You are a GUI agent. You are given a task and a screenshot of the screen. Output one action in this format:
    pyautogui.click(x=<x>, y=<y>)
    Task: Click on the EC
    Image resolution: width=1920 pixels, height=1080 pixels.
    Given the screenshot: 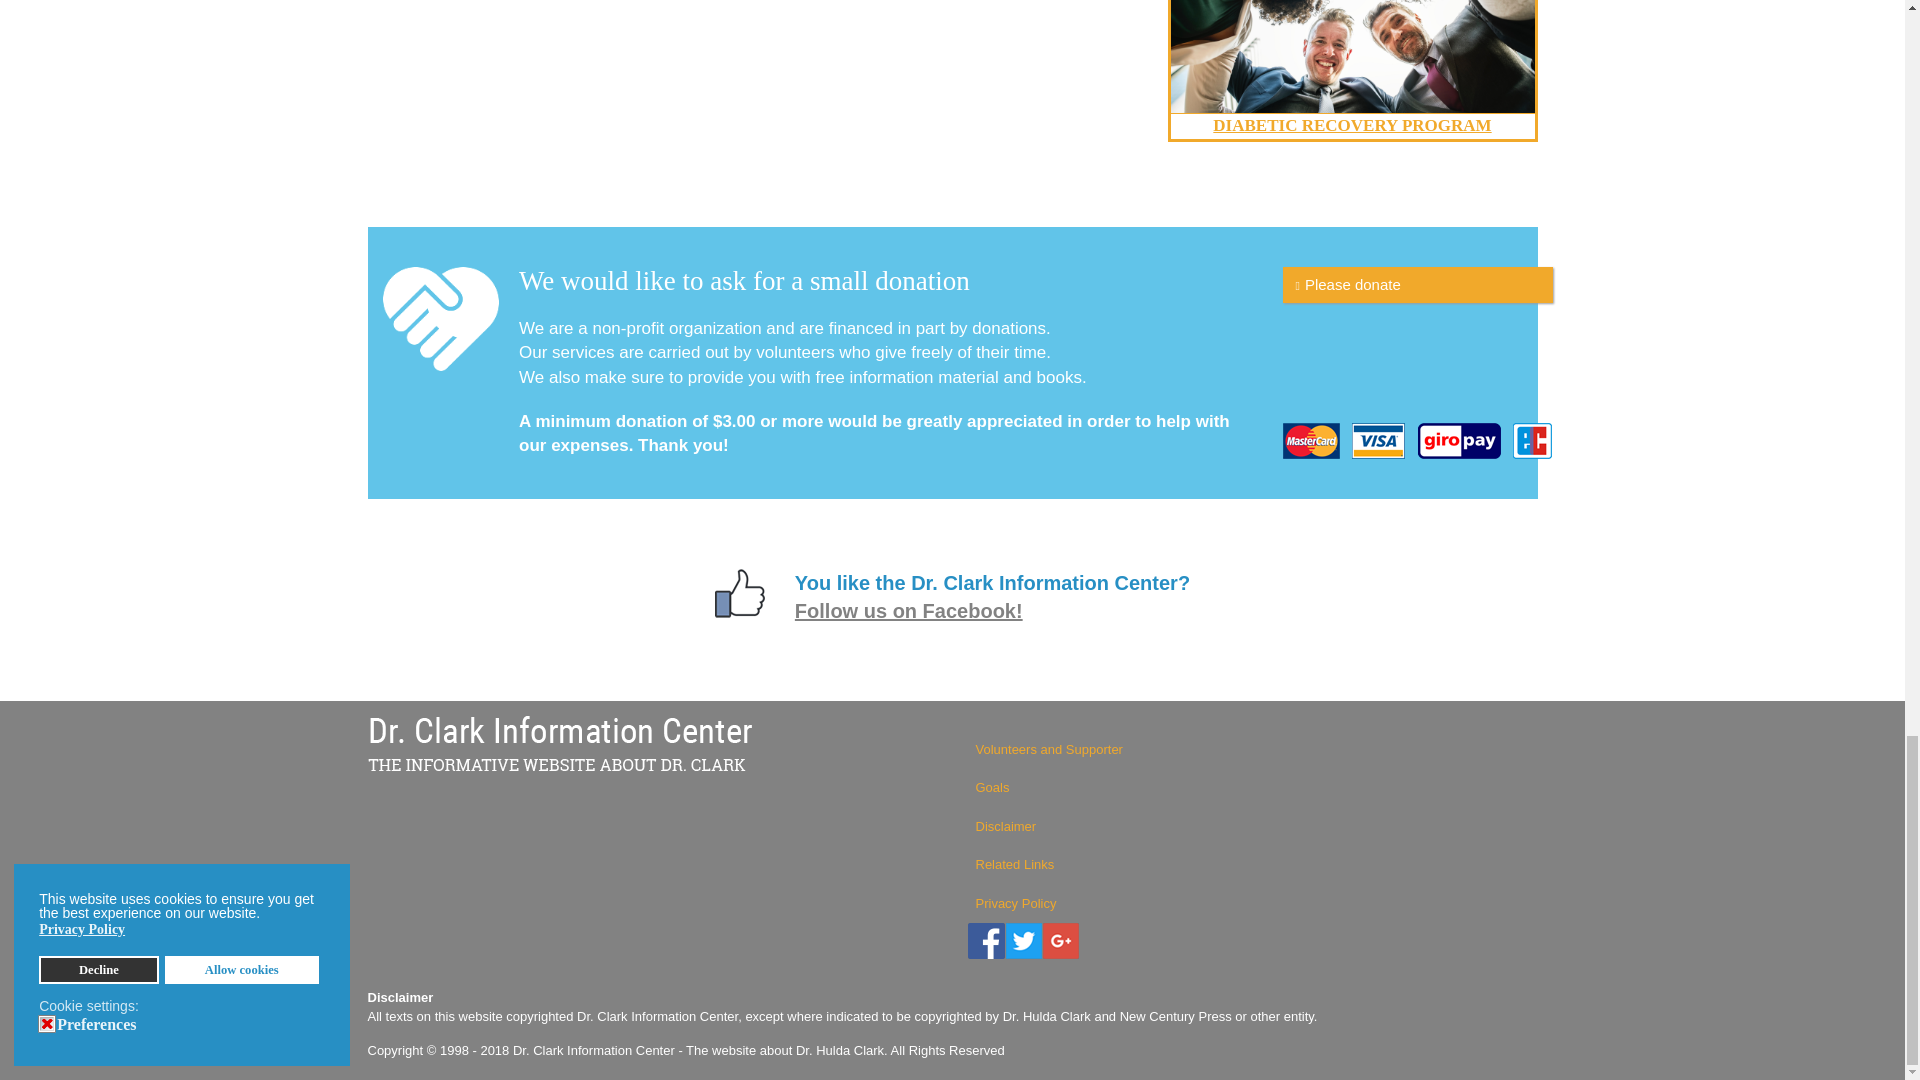 What is the action you would take?
    pyautogui.click(x=1532, y=441)
    